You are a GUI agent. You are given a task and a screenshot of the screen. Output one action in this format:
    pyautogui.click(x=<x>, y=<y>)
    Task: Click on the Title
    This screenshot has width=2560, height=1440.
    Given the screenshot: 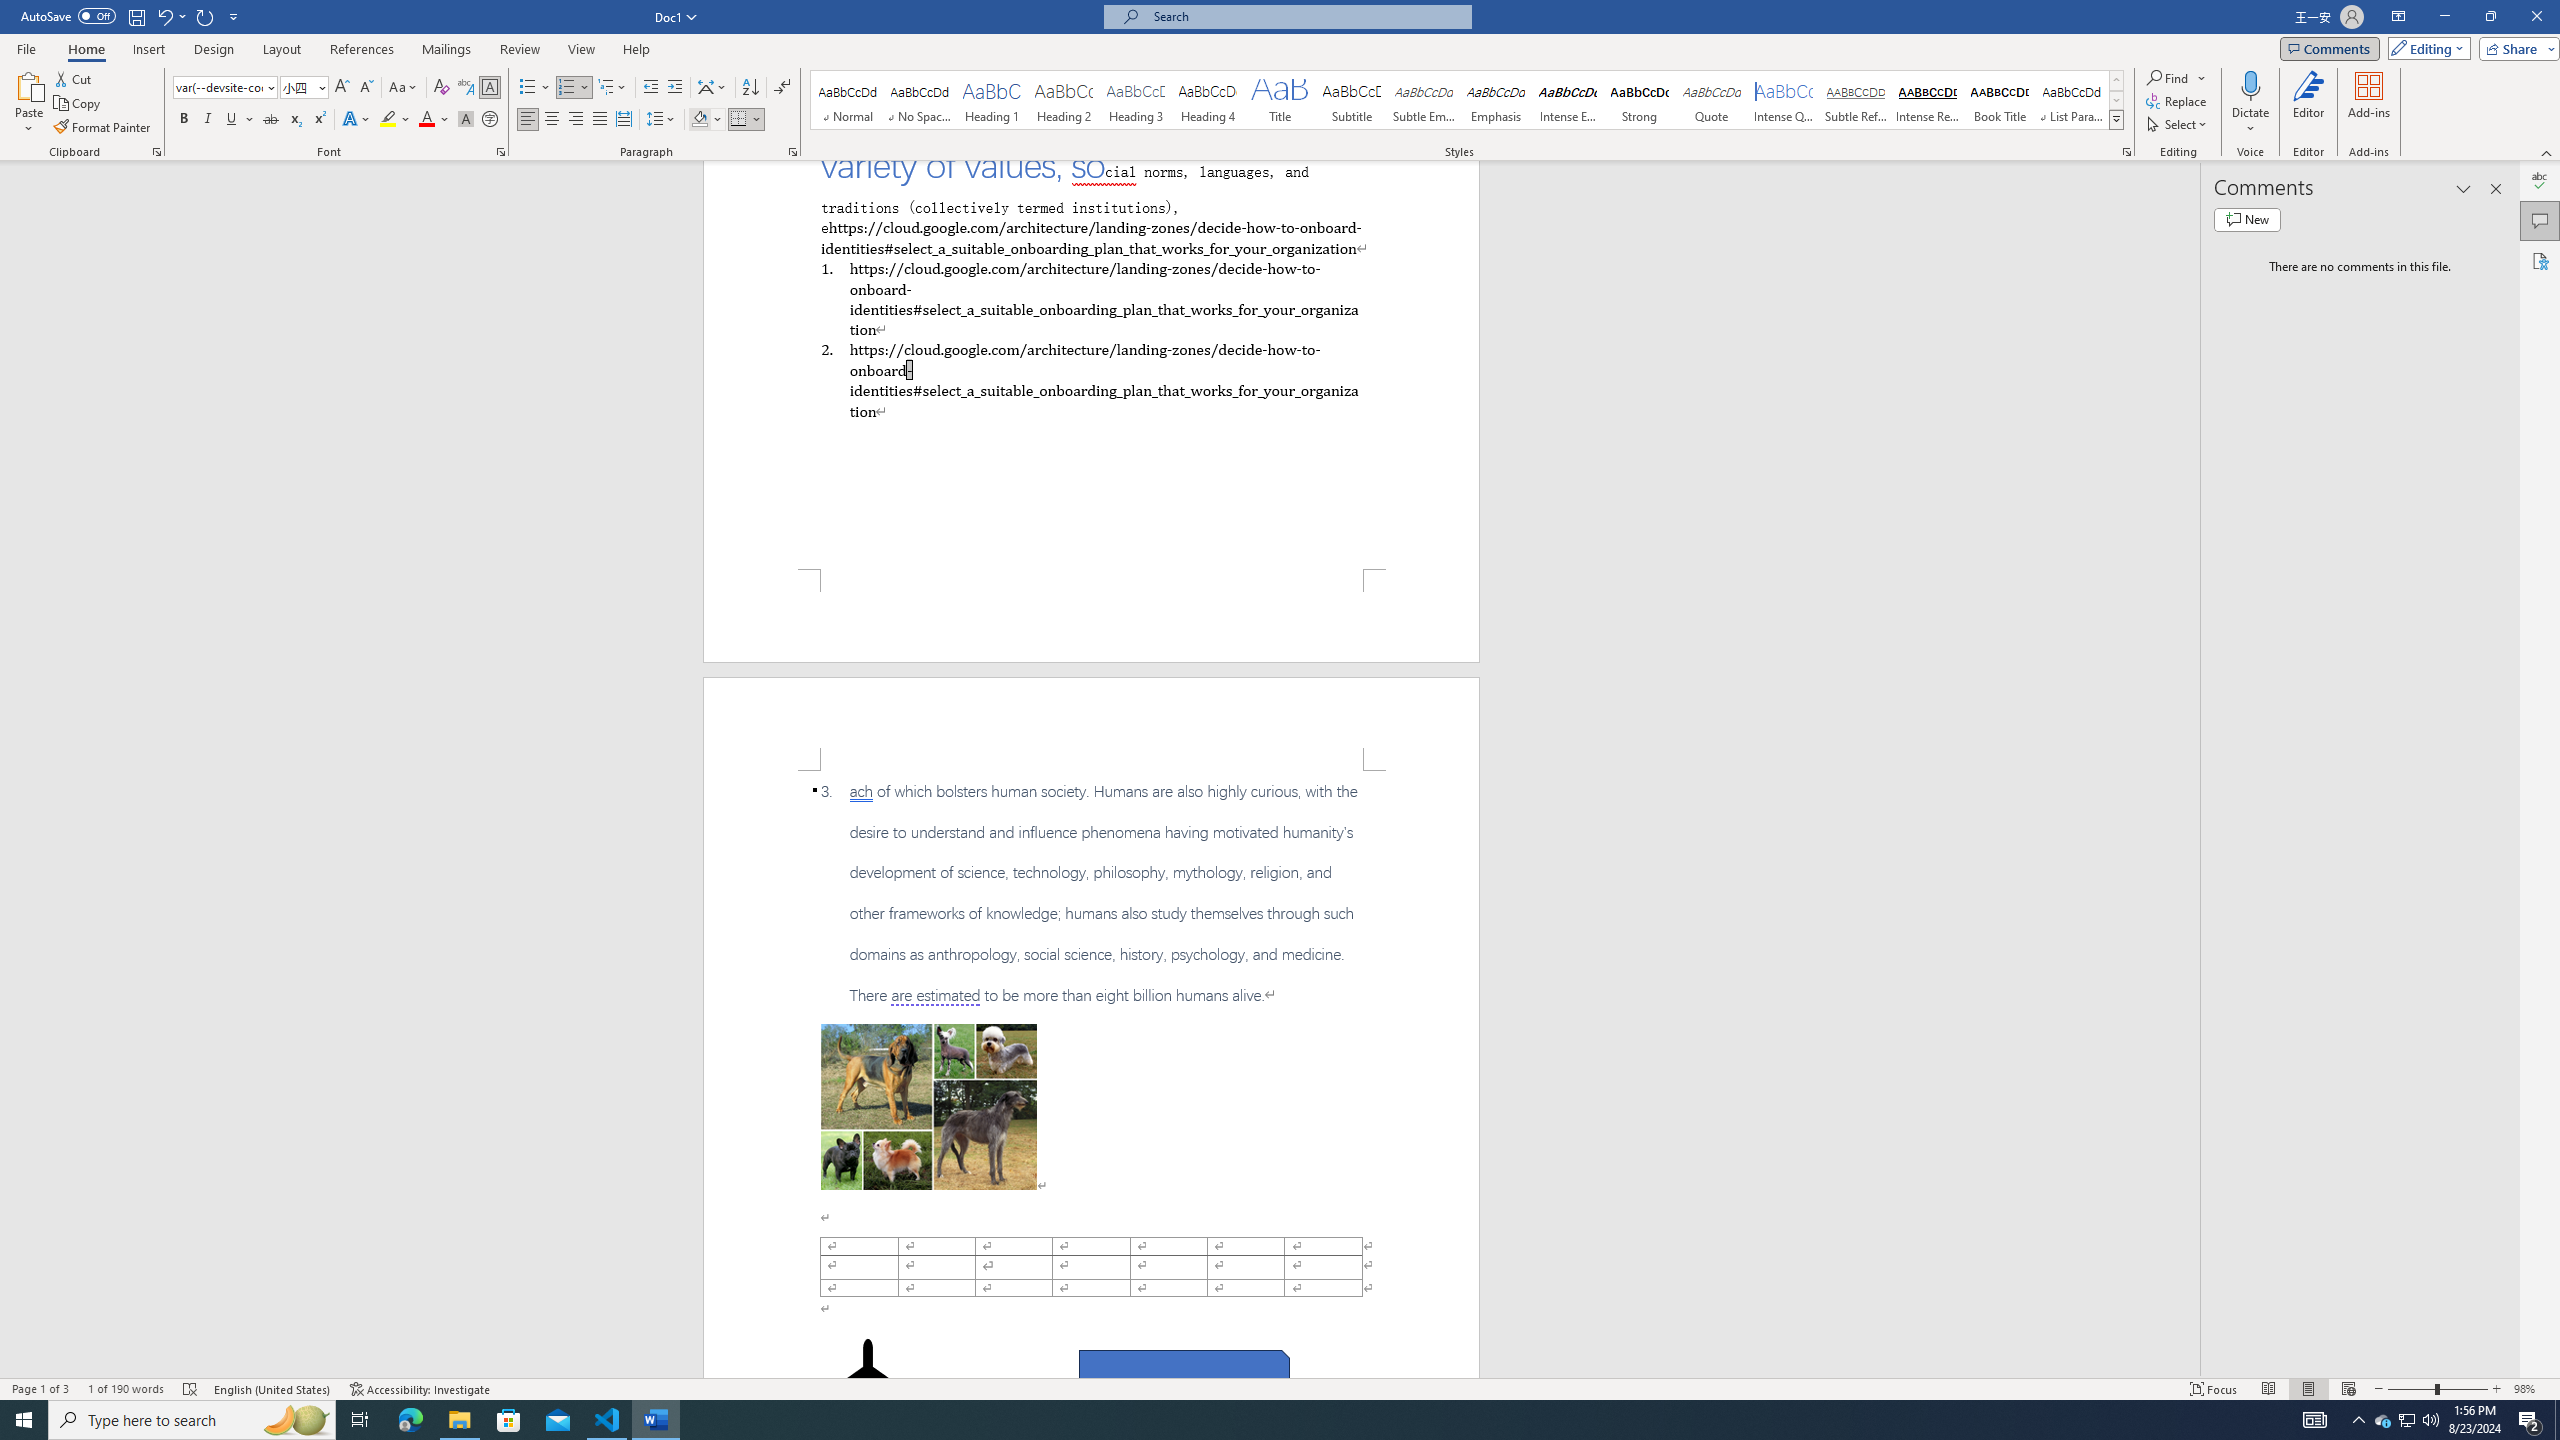 What is the action you would take?
    pyautogui.click(x=1280, y=100)
    